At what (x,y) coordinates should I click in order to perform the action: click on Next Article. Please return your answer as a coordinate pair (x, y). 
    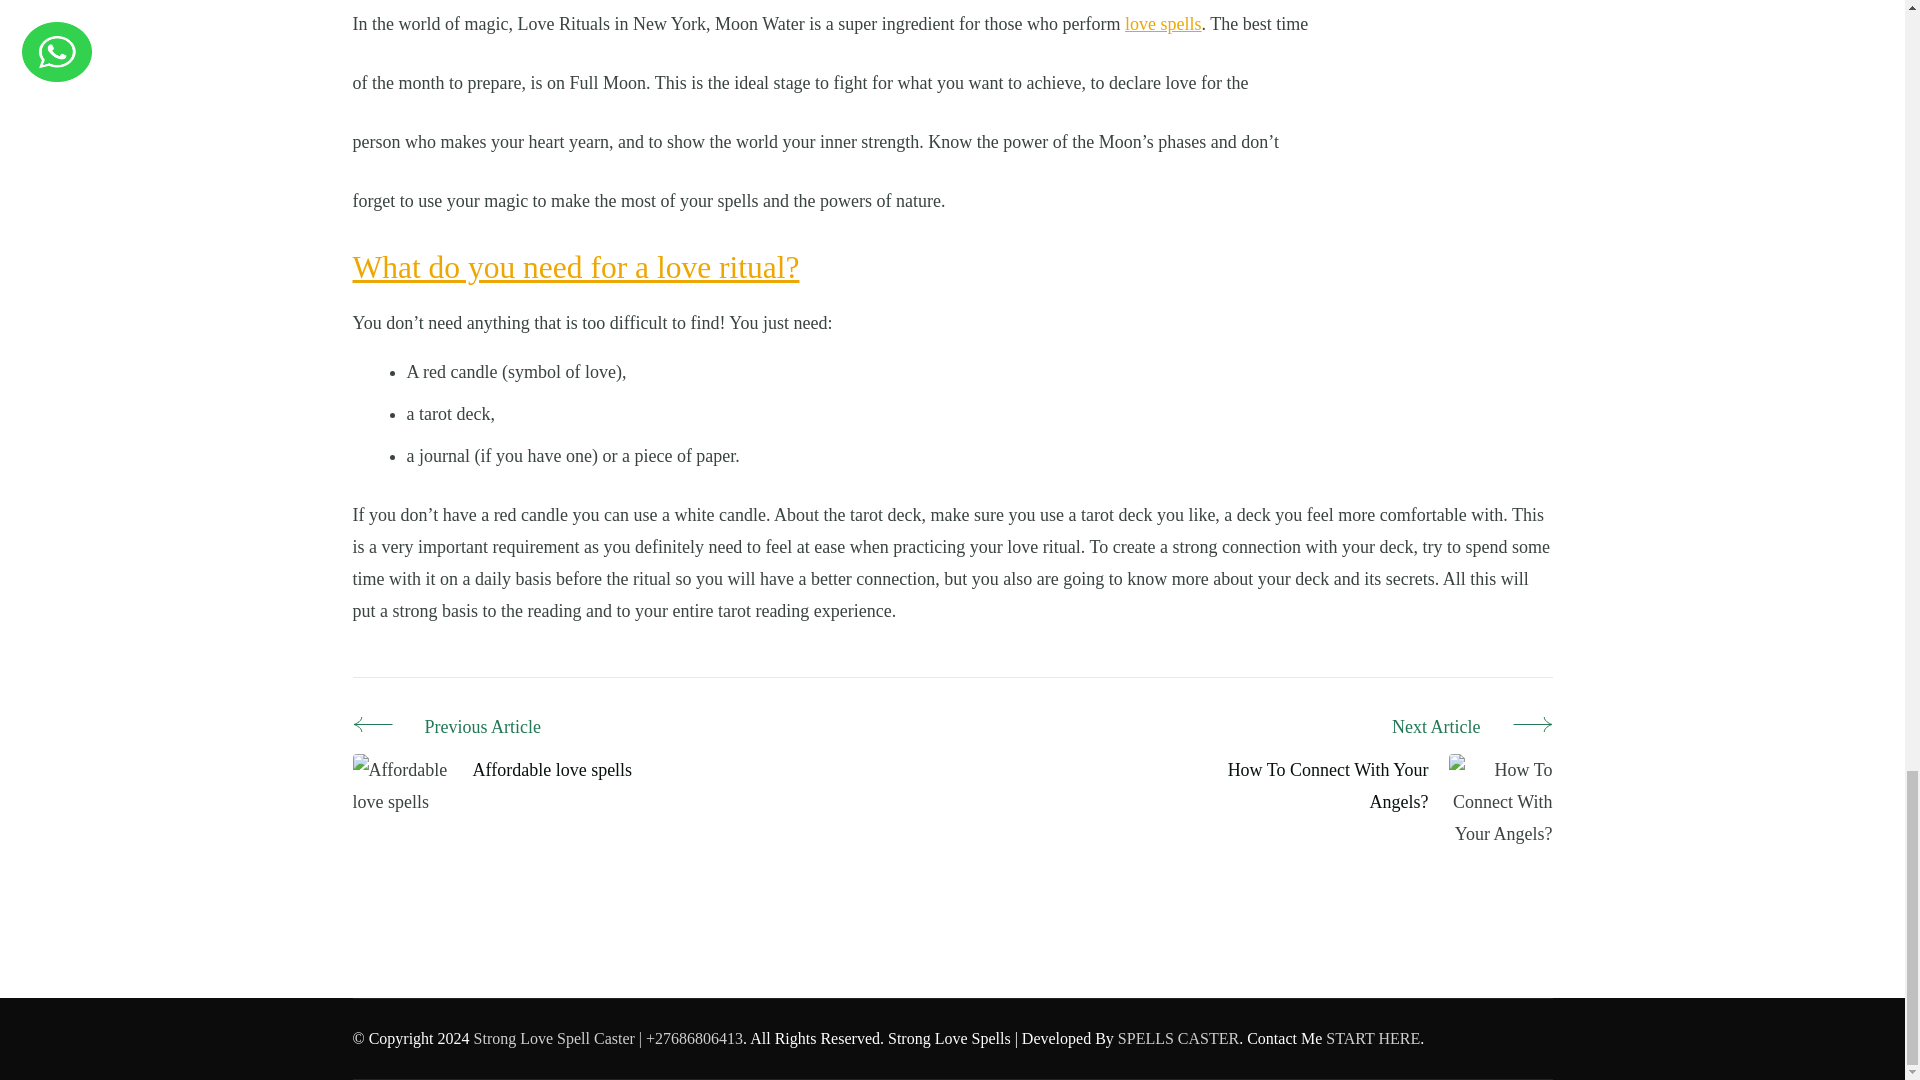
    Looking at the image, I should click on (1377, 728).